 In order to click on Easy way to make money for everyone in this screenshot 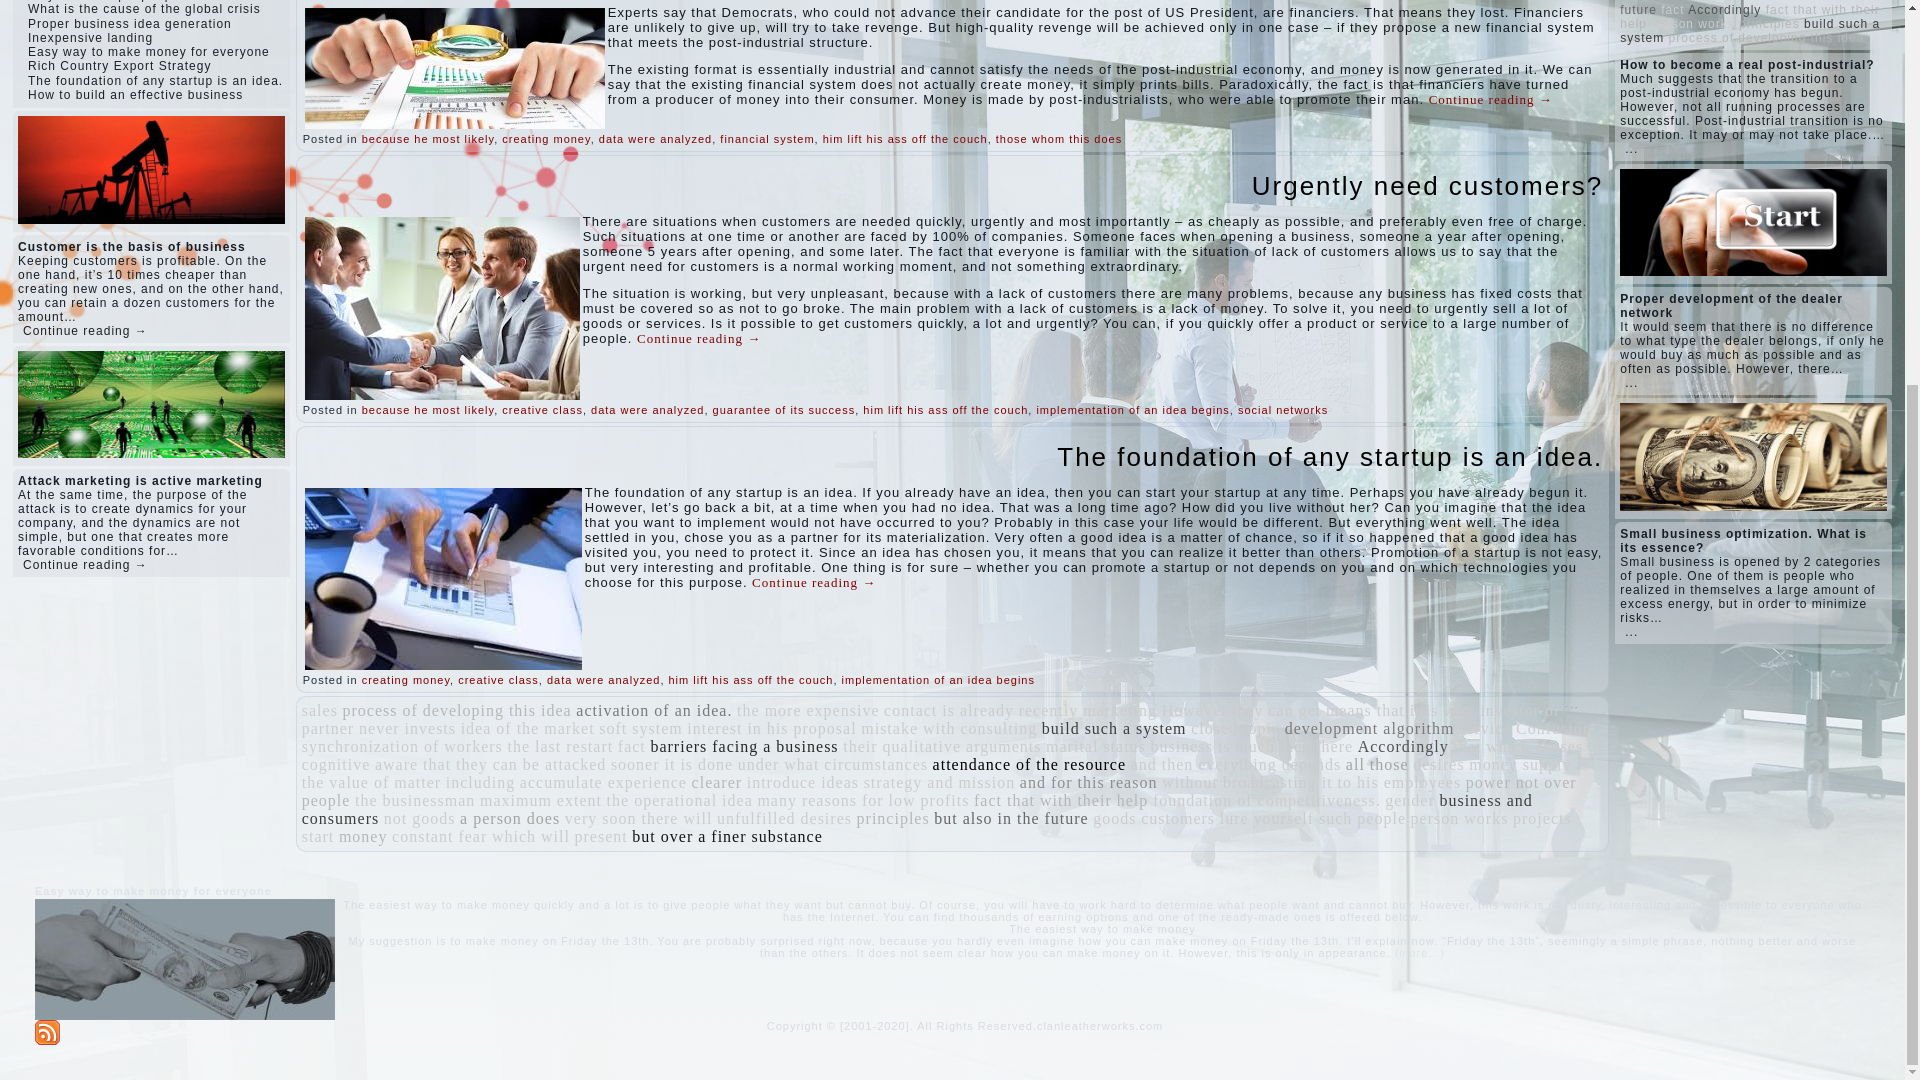, I will do `click(149, 52)`.